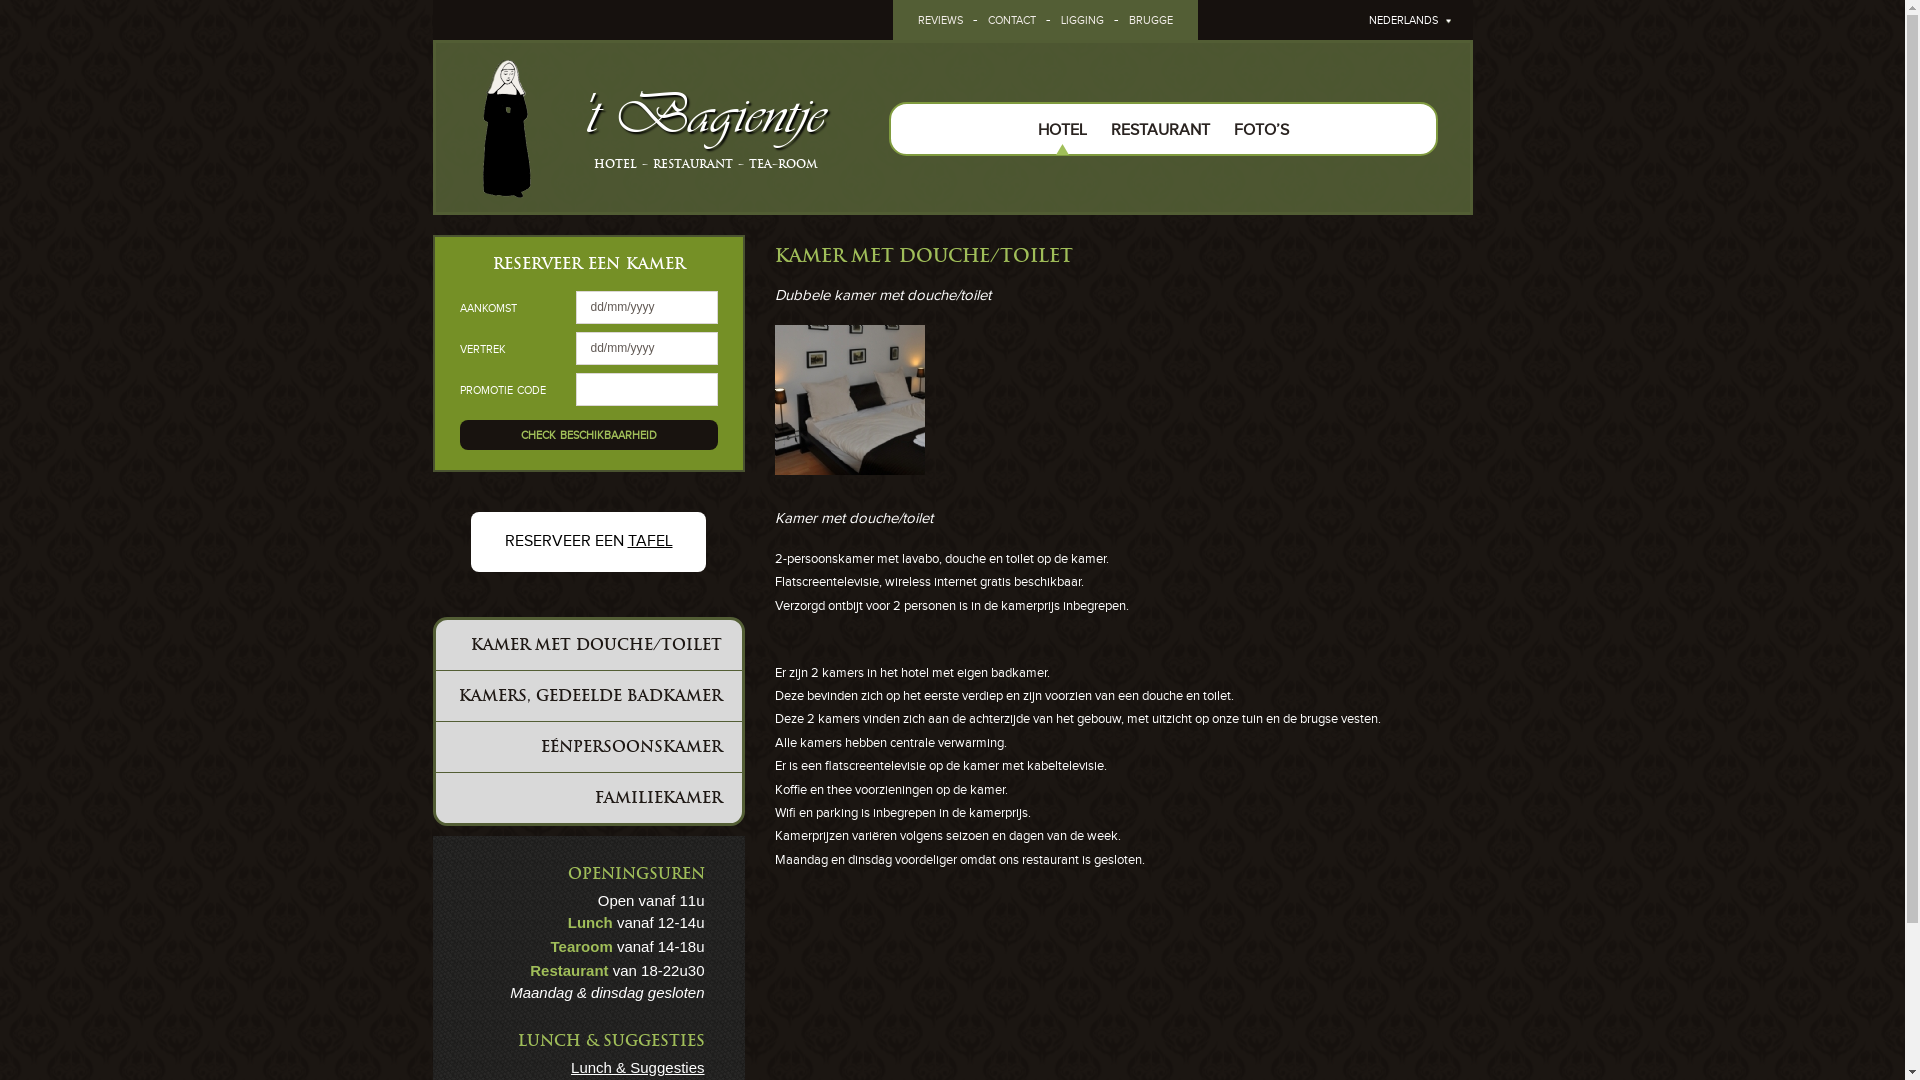 Image resolution: width=1920 pixels, height=1080 pixels. I want to click on contact, so click(1012, 20).